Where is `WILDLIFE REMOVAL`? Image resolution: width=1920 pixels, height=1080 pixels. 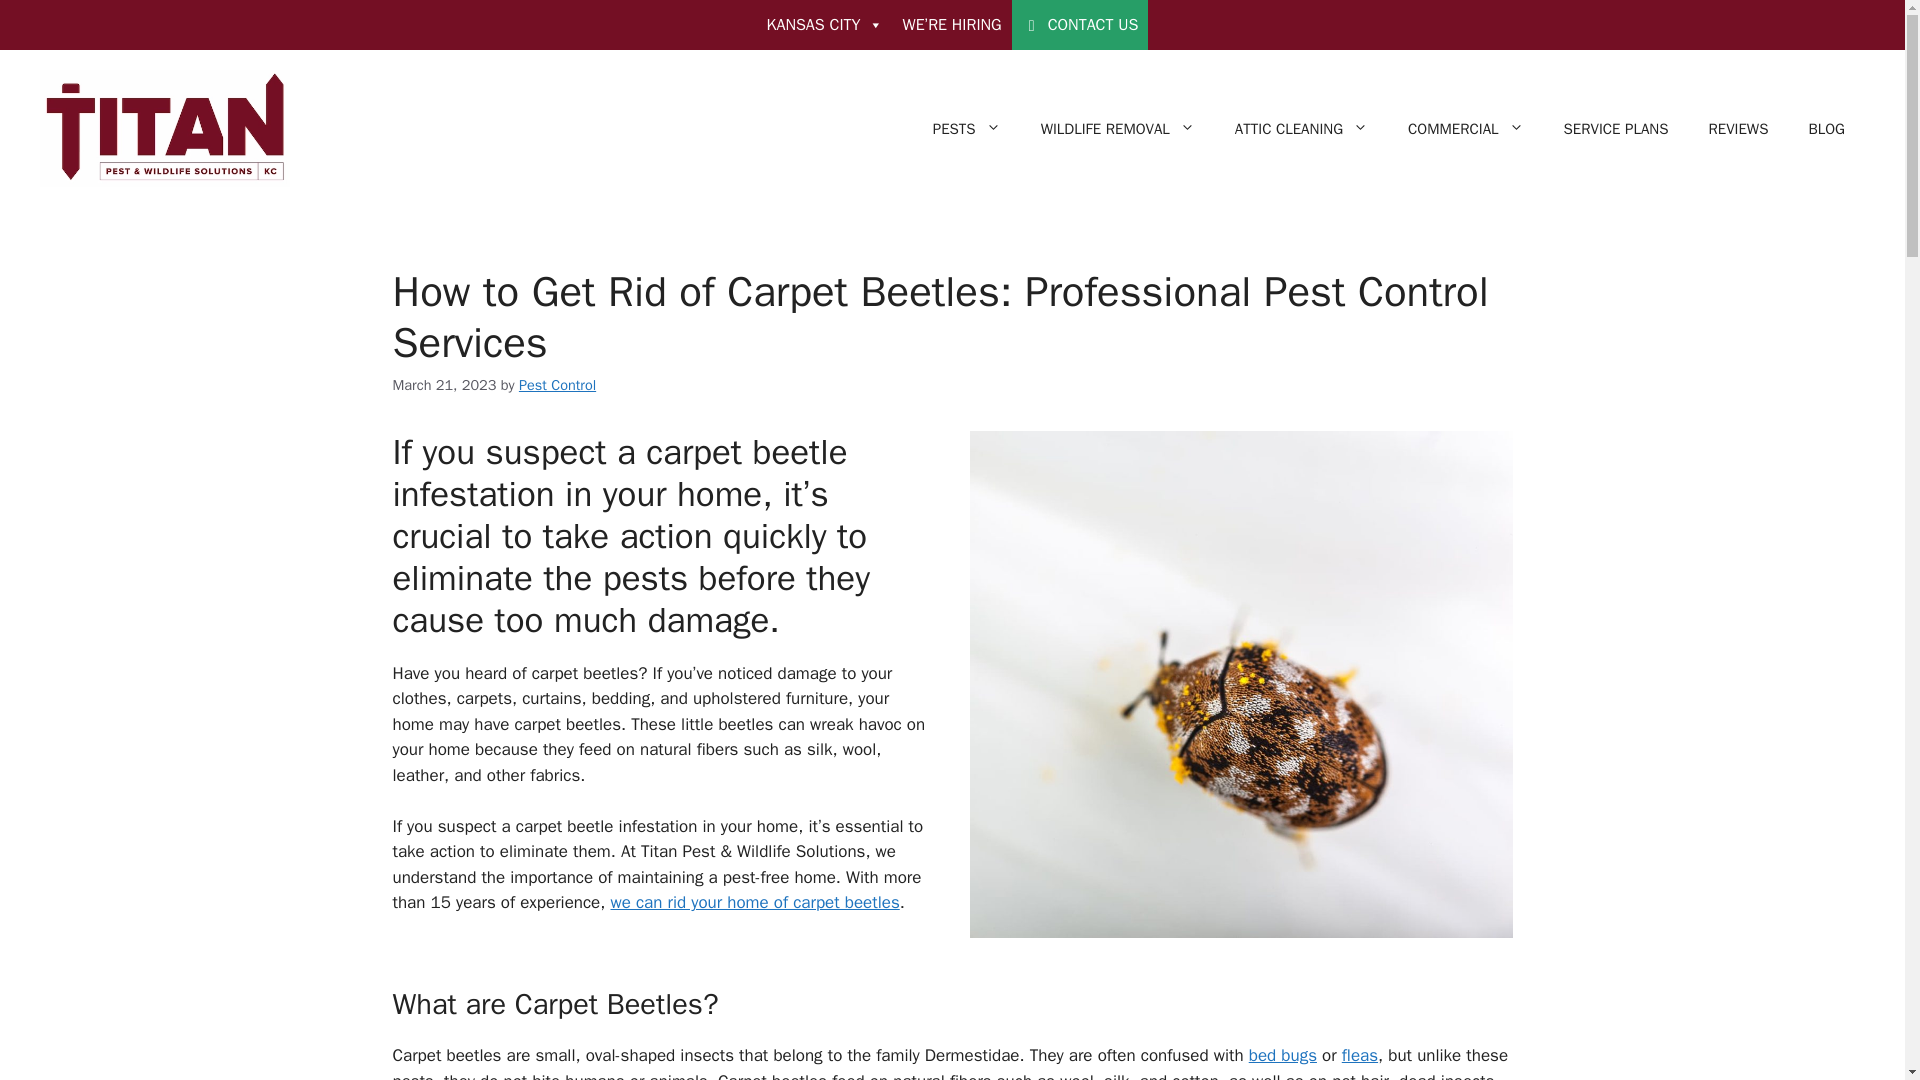
WILDLIFE REMOVAL is located at coordinates (1118, 128).